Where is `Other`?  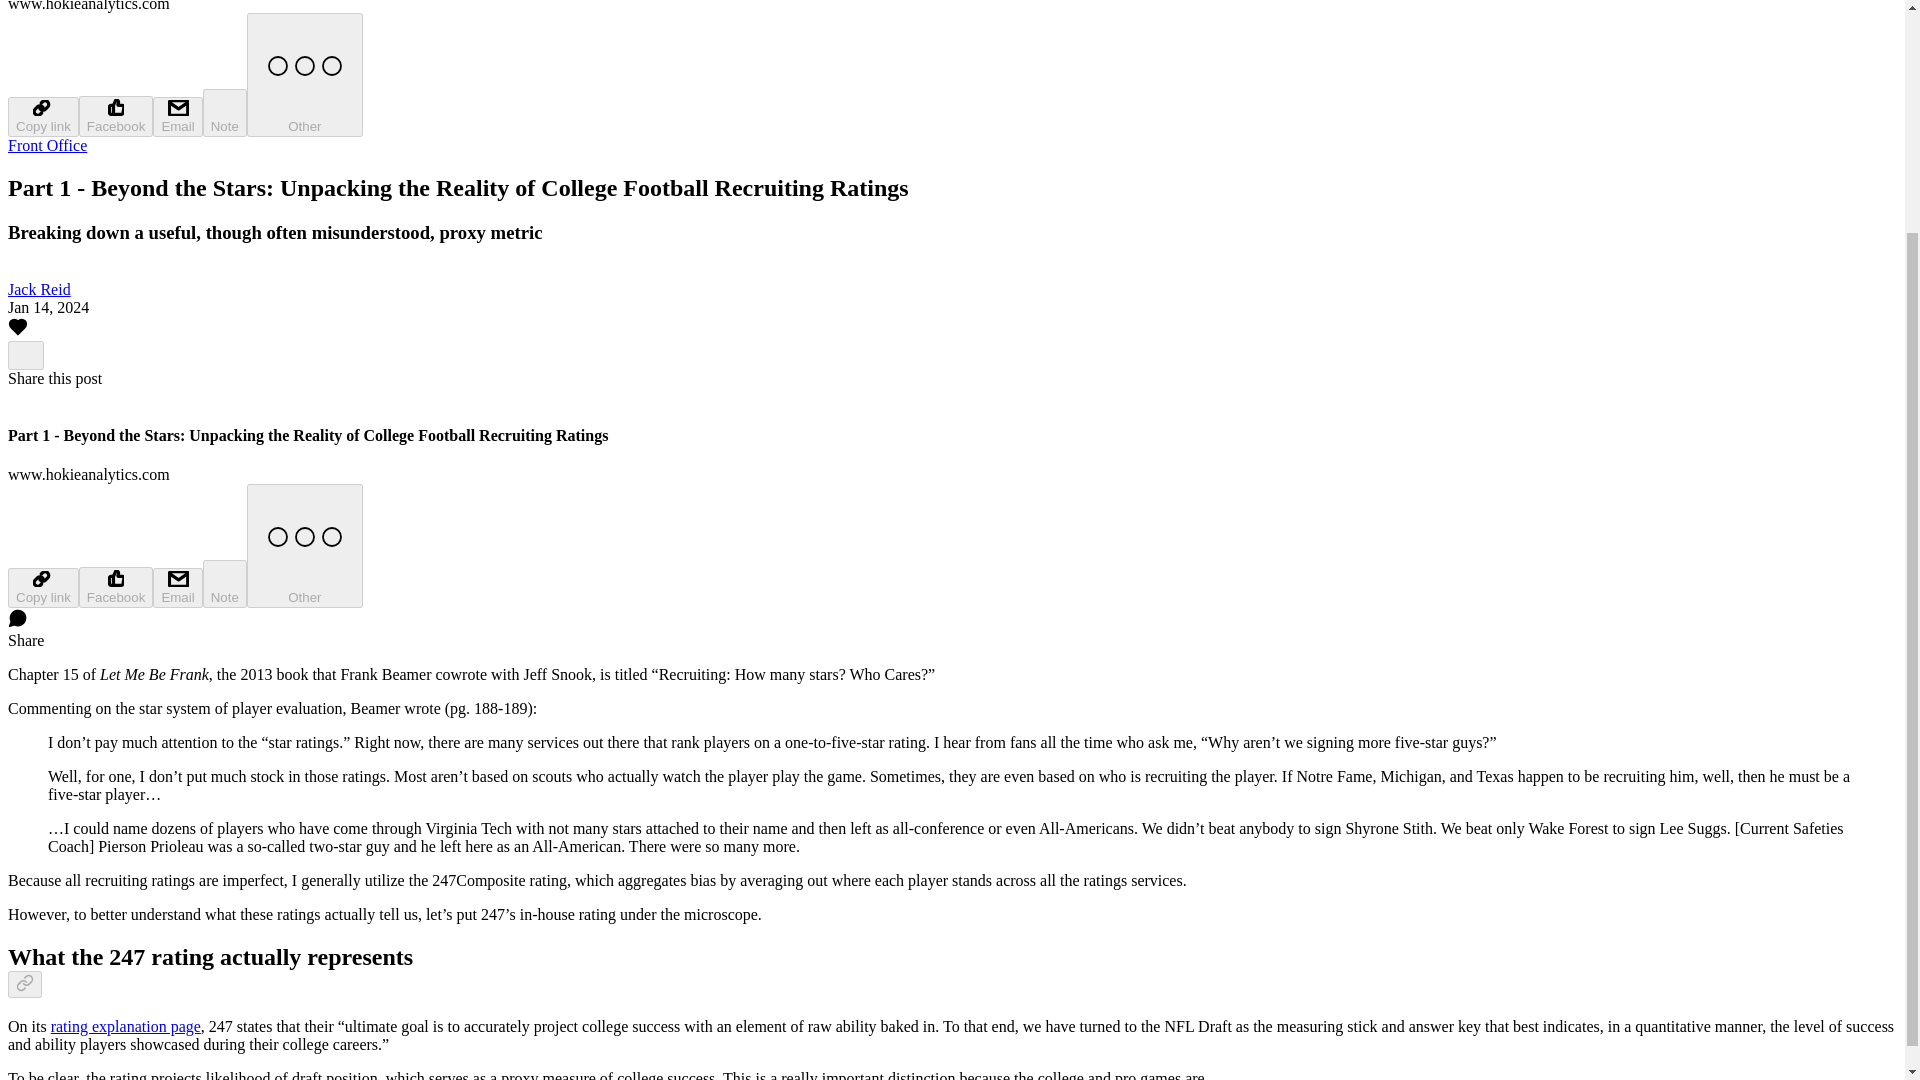 Other is located at coordinates (304, 74).